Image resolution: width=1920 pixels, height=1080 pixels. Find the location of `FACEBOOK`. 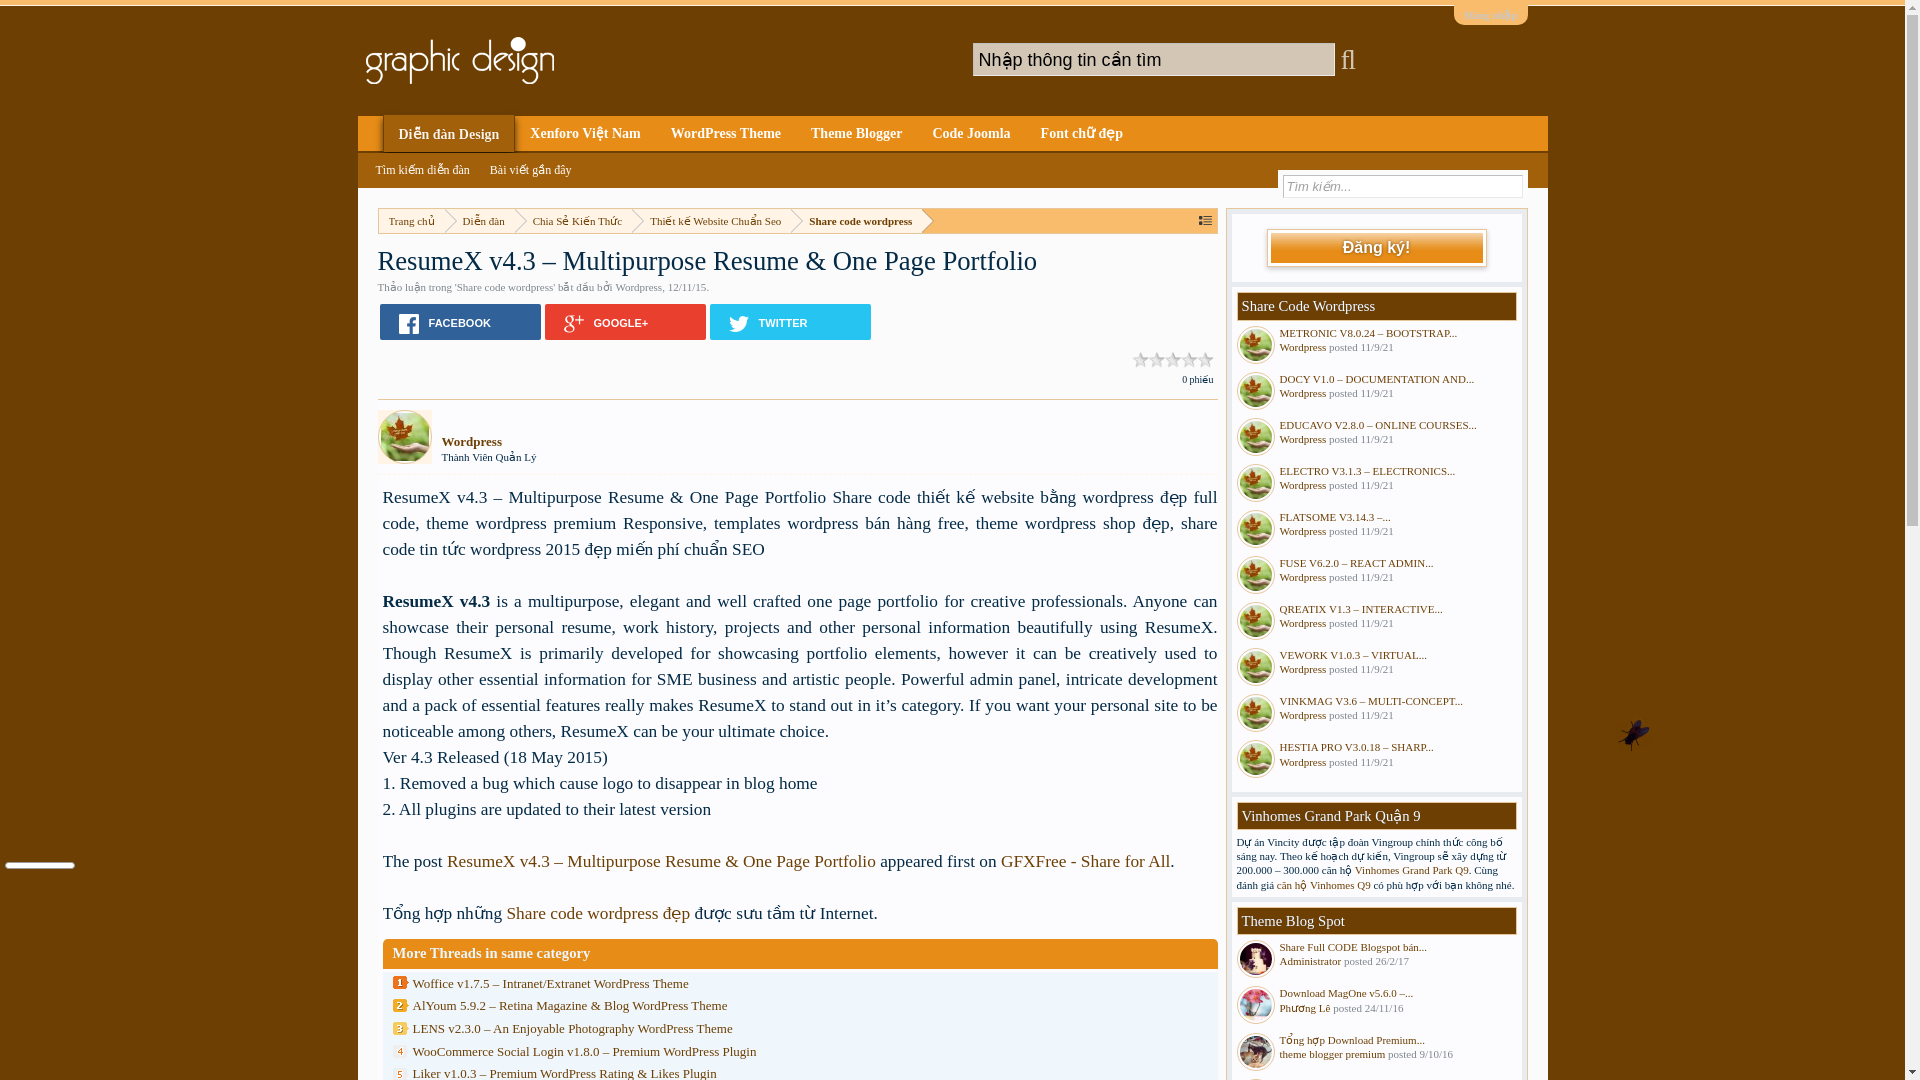

FACEBOOK is located at coordinates (460, 322).